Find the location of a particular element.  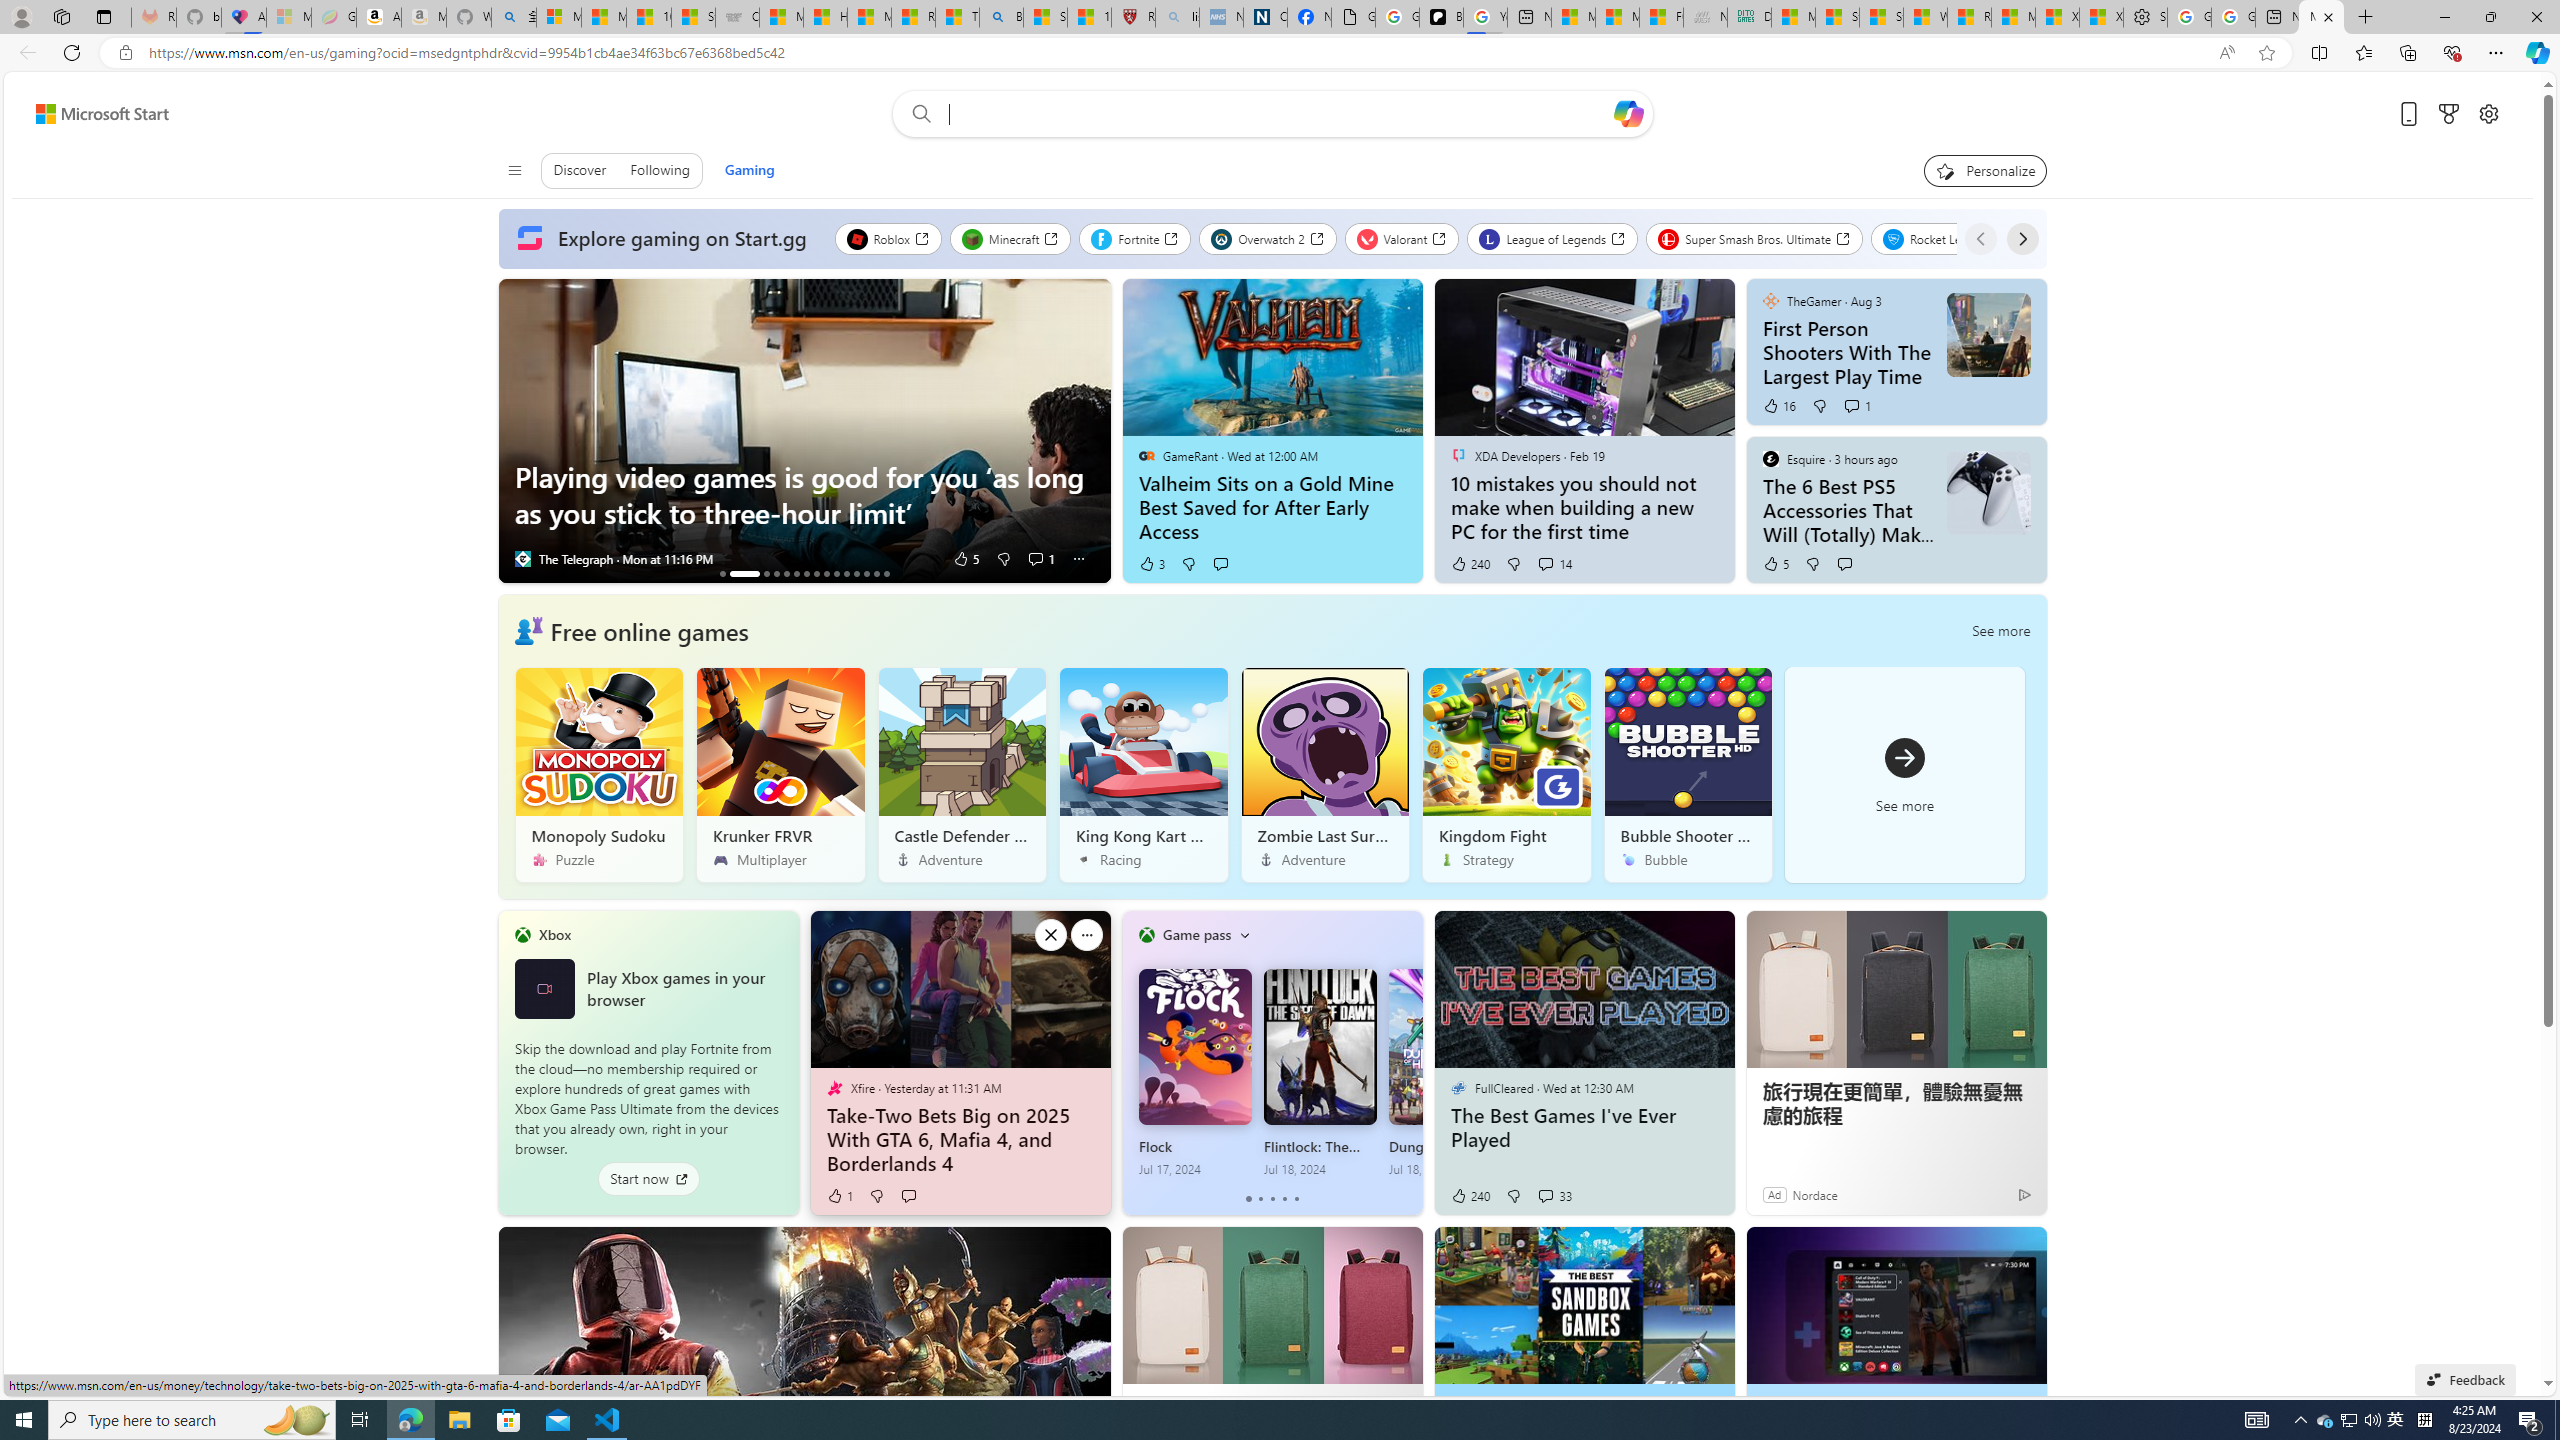

Next slide is located at coordinates (1096, 431).